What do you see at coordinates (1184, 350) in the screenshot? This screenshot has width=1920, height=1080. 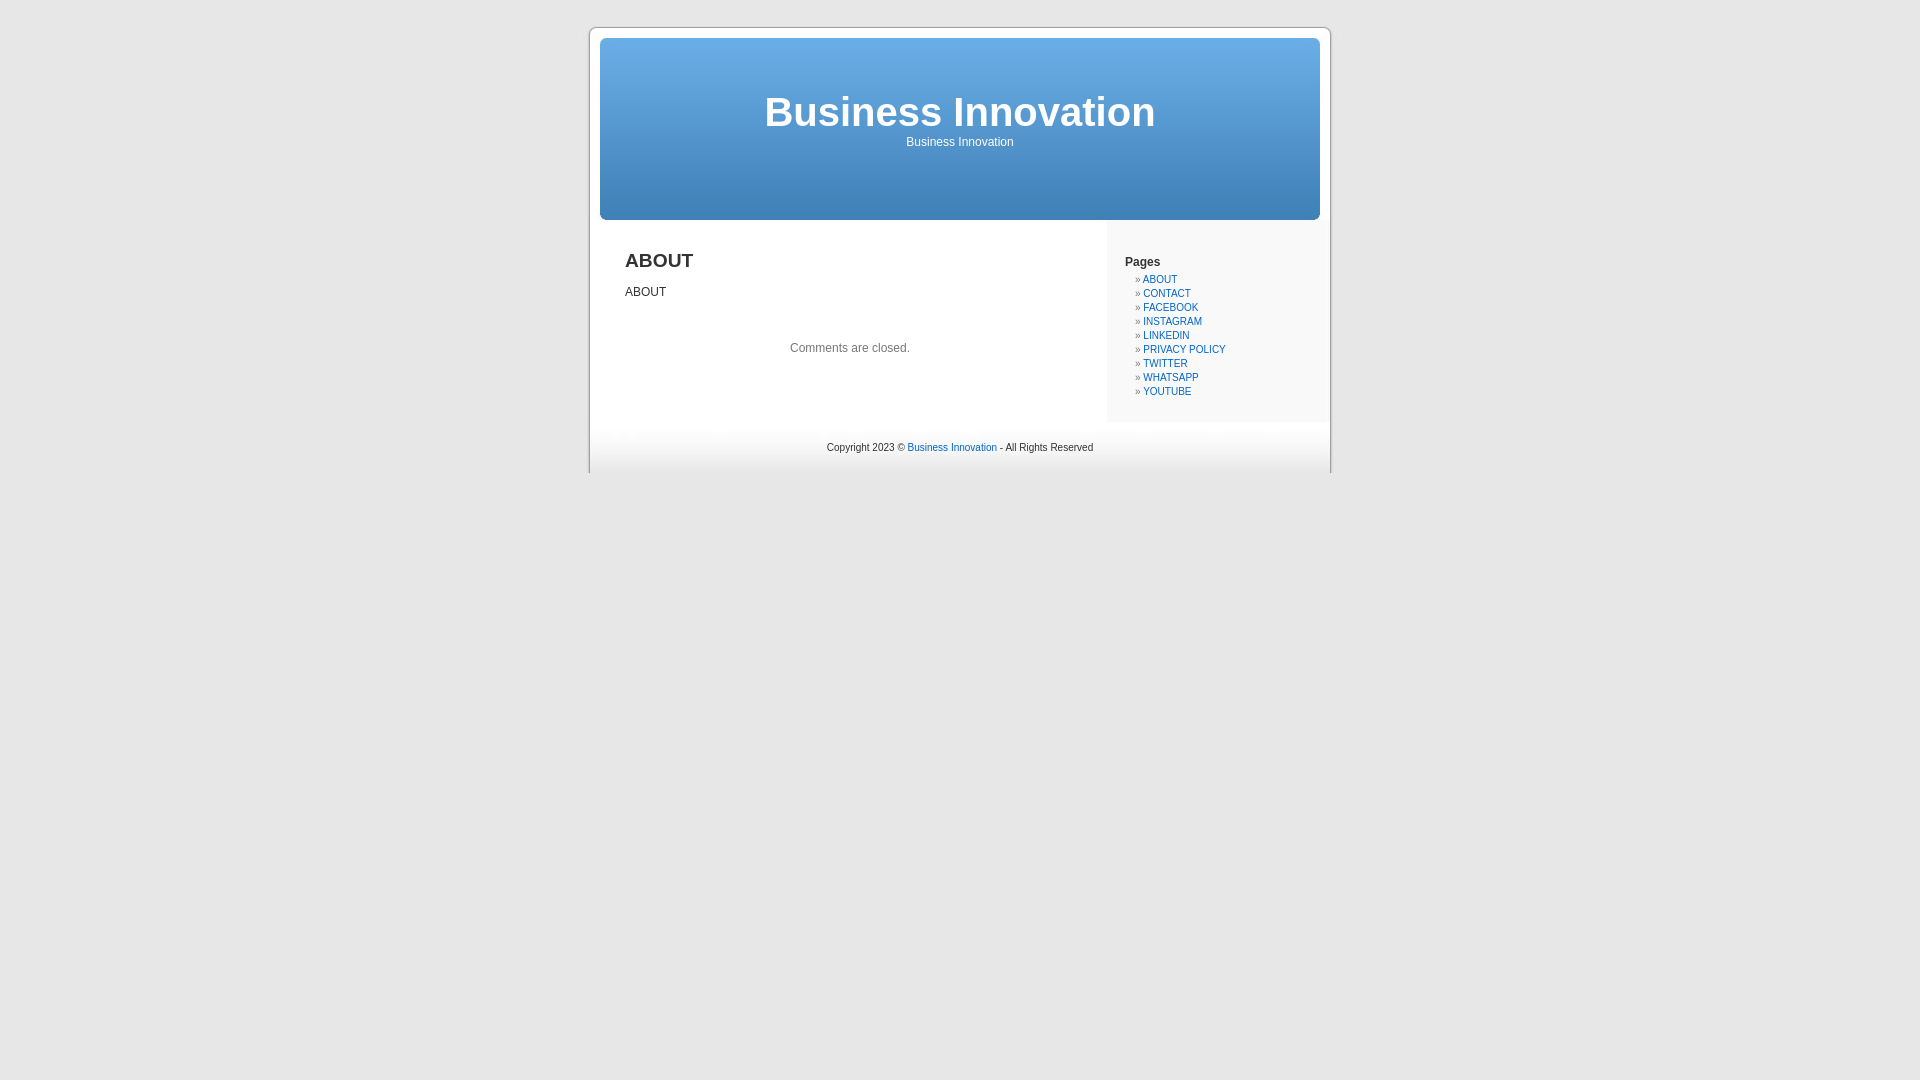 I see `PRIVACY POLICY` at bounding box center [1184, 350].